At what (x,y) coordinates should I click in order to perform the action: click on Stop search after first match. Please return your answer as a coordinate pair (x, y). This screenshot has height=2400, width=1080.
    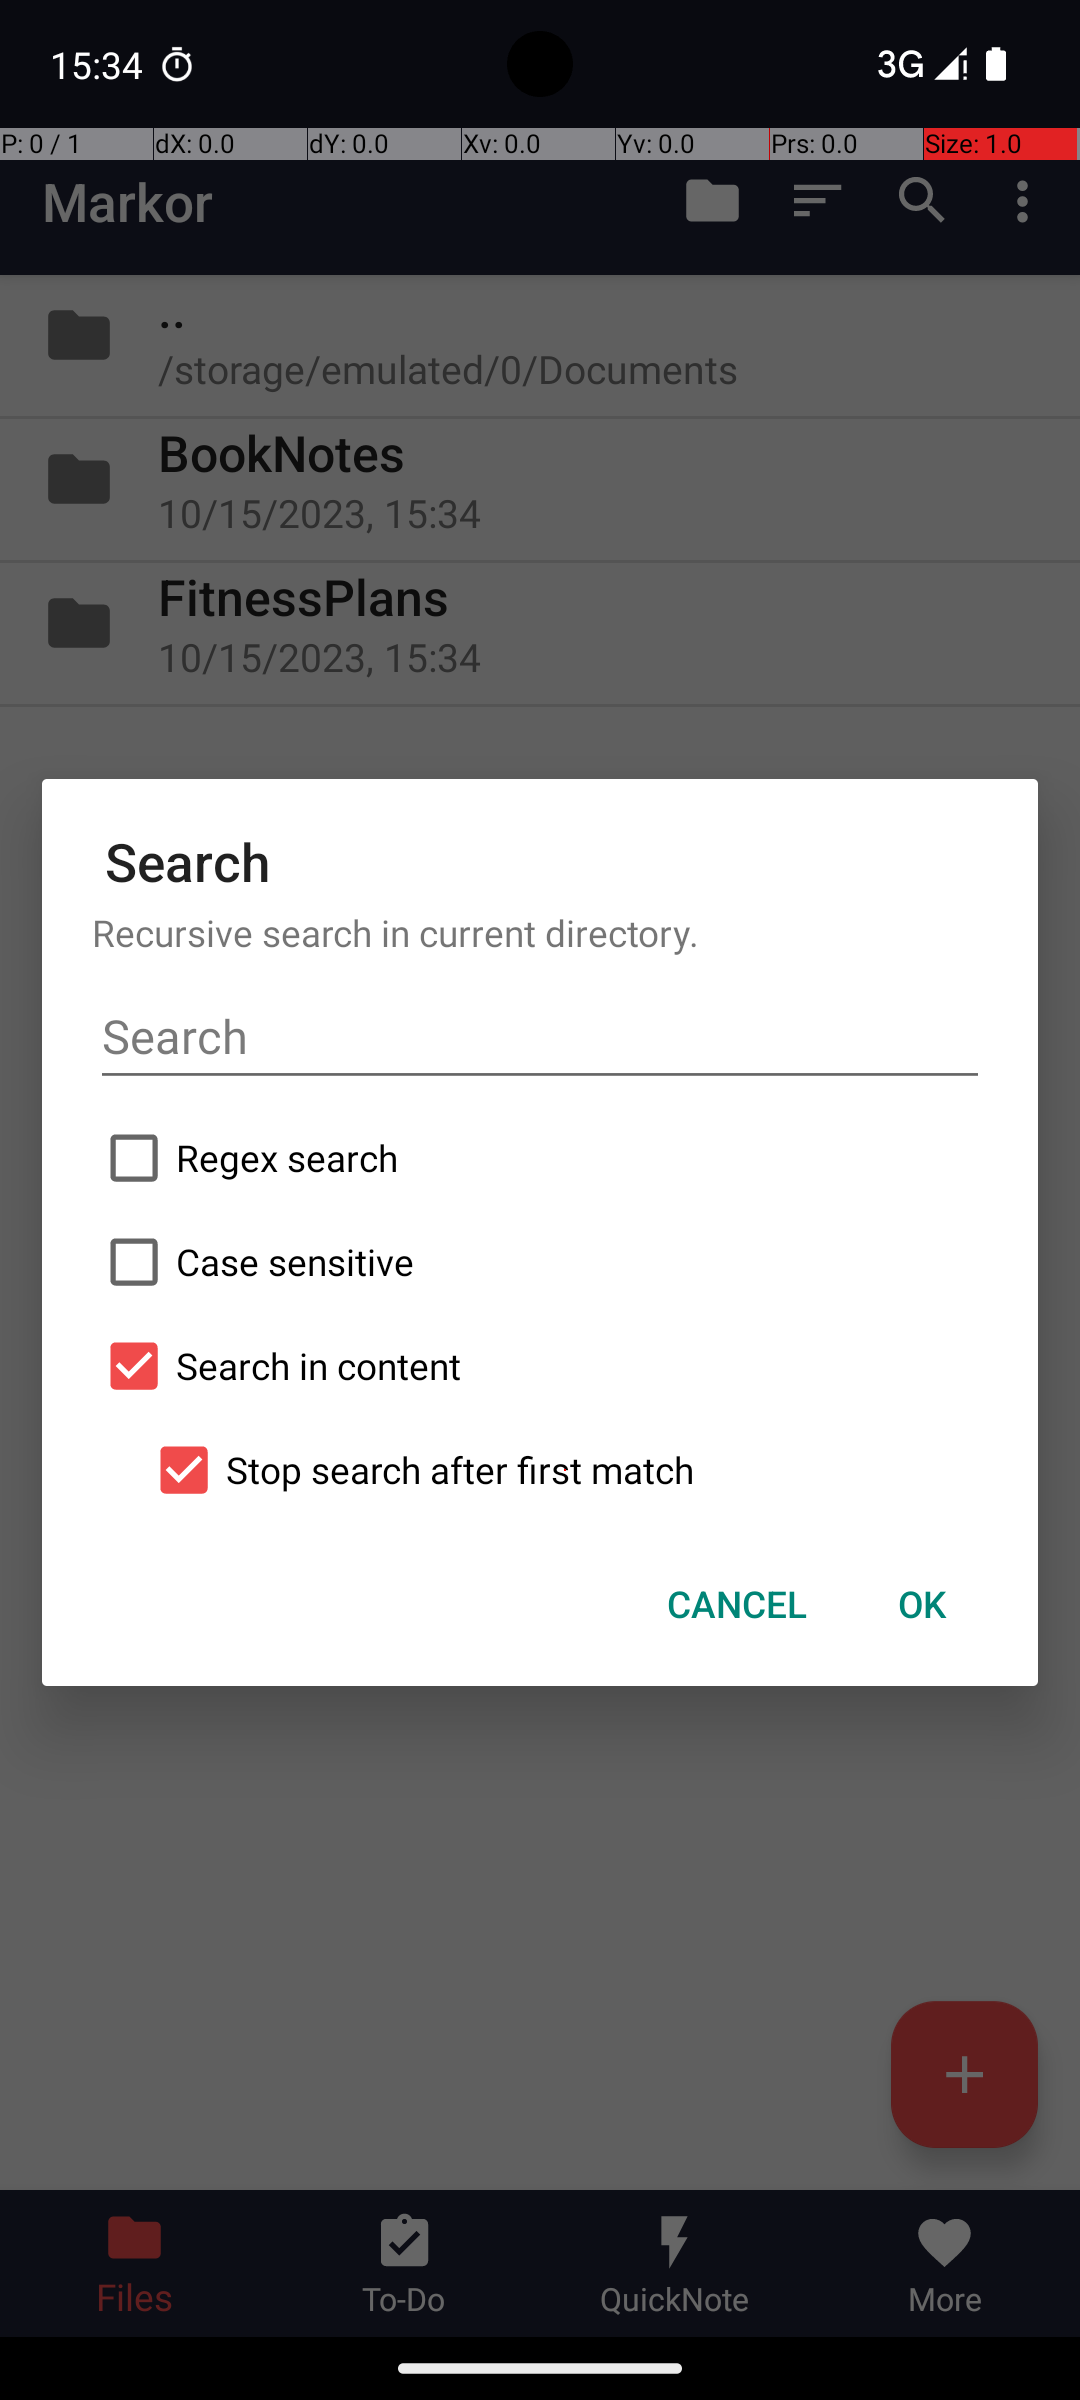
    Looking at the image, I should click on (565, 1470).